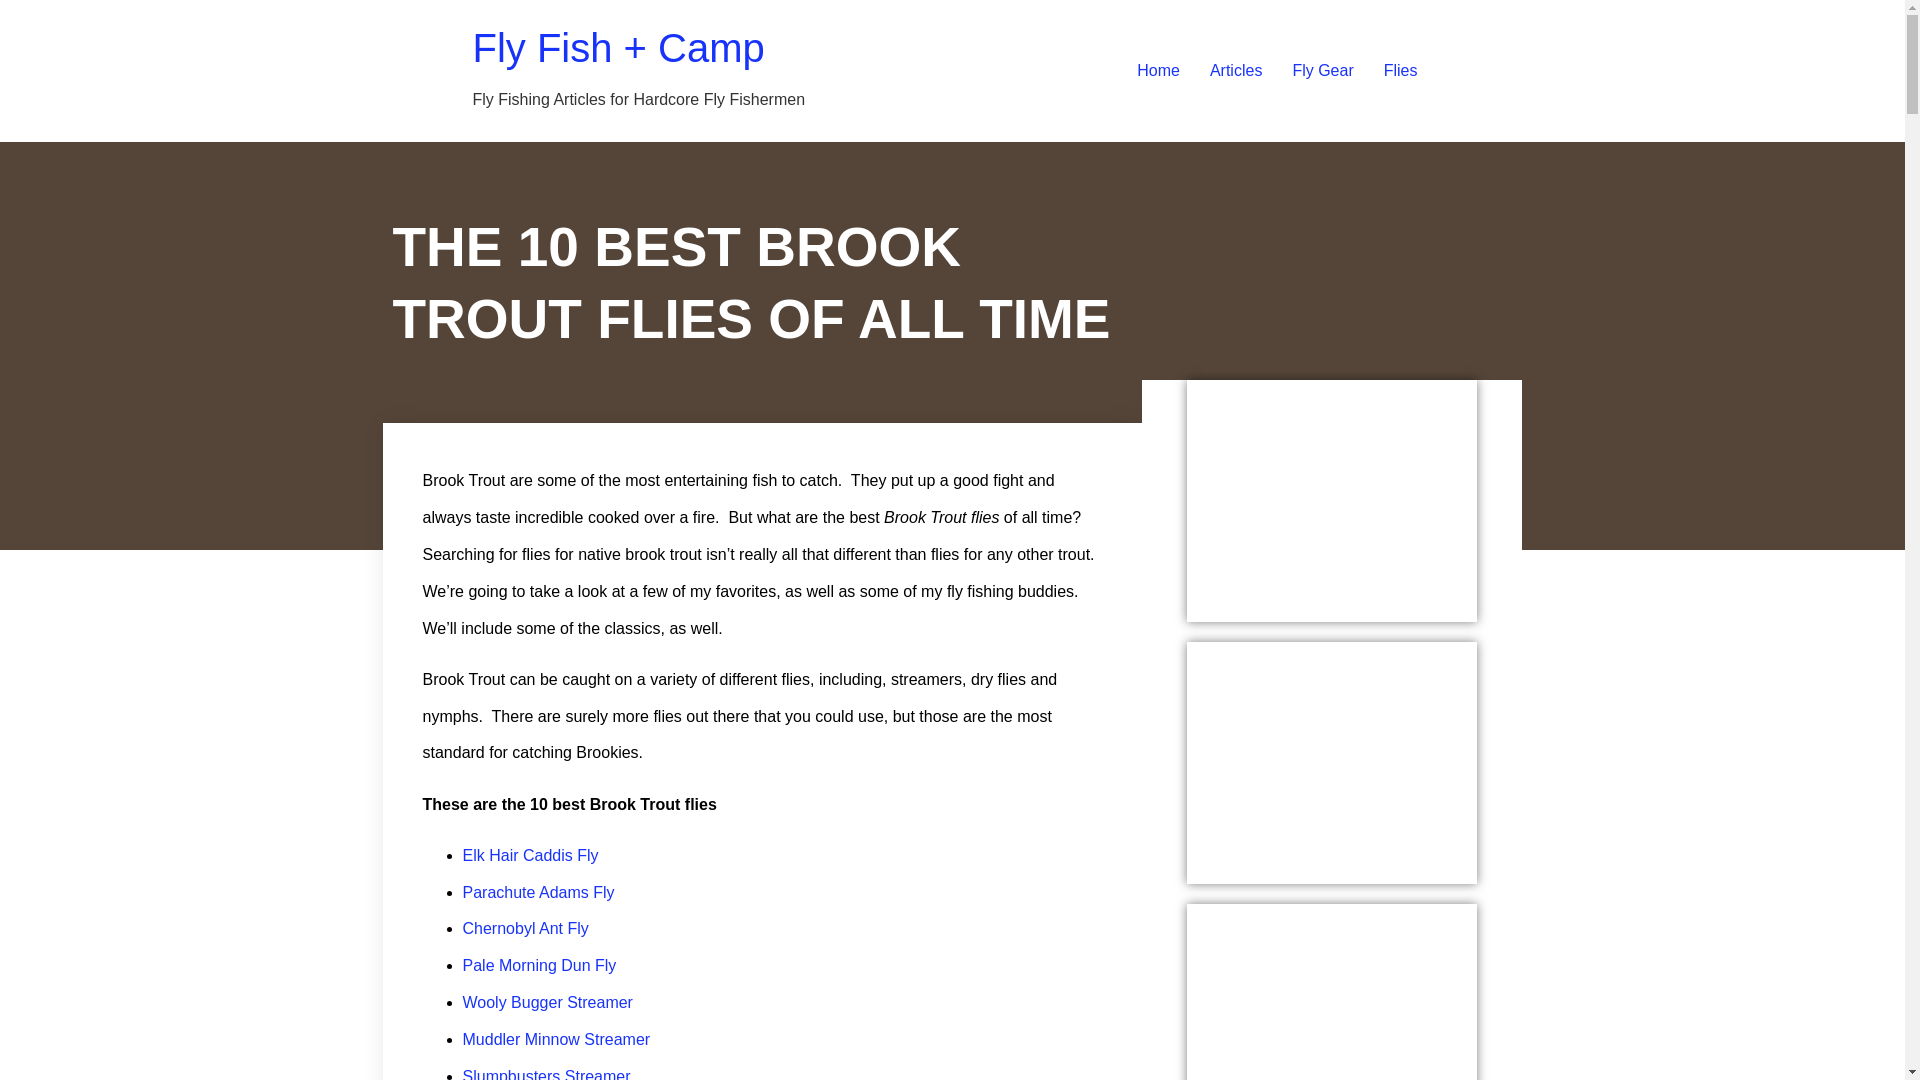 Image resolution: width=1920 pixels, height=1080 pixels. What do you see at coordinates (546, 1074) in the screenshot?
I see `Slumpbusters Streamer` at bounding box center [546, 1074].